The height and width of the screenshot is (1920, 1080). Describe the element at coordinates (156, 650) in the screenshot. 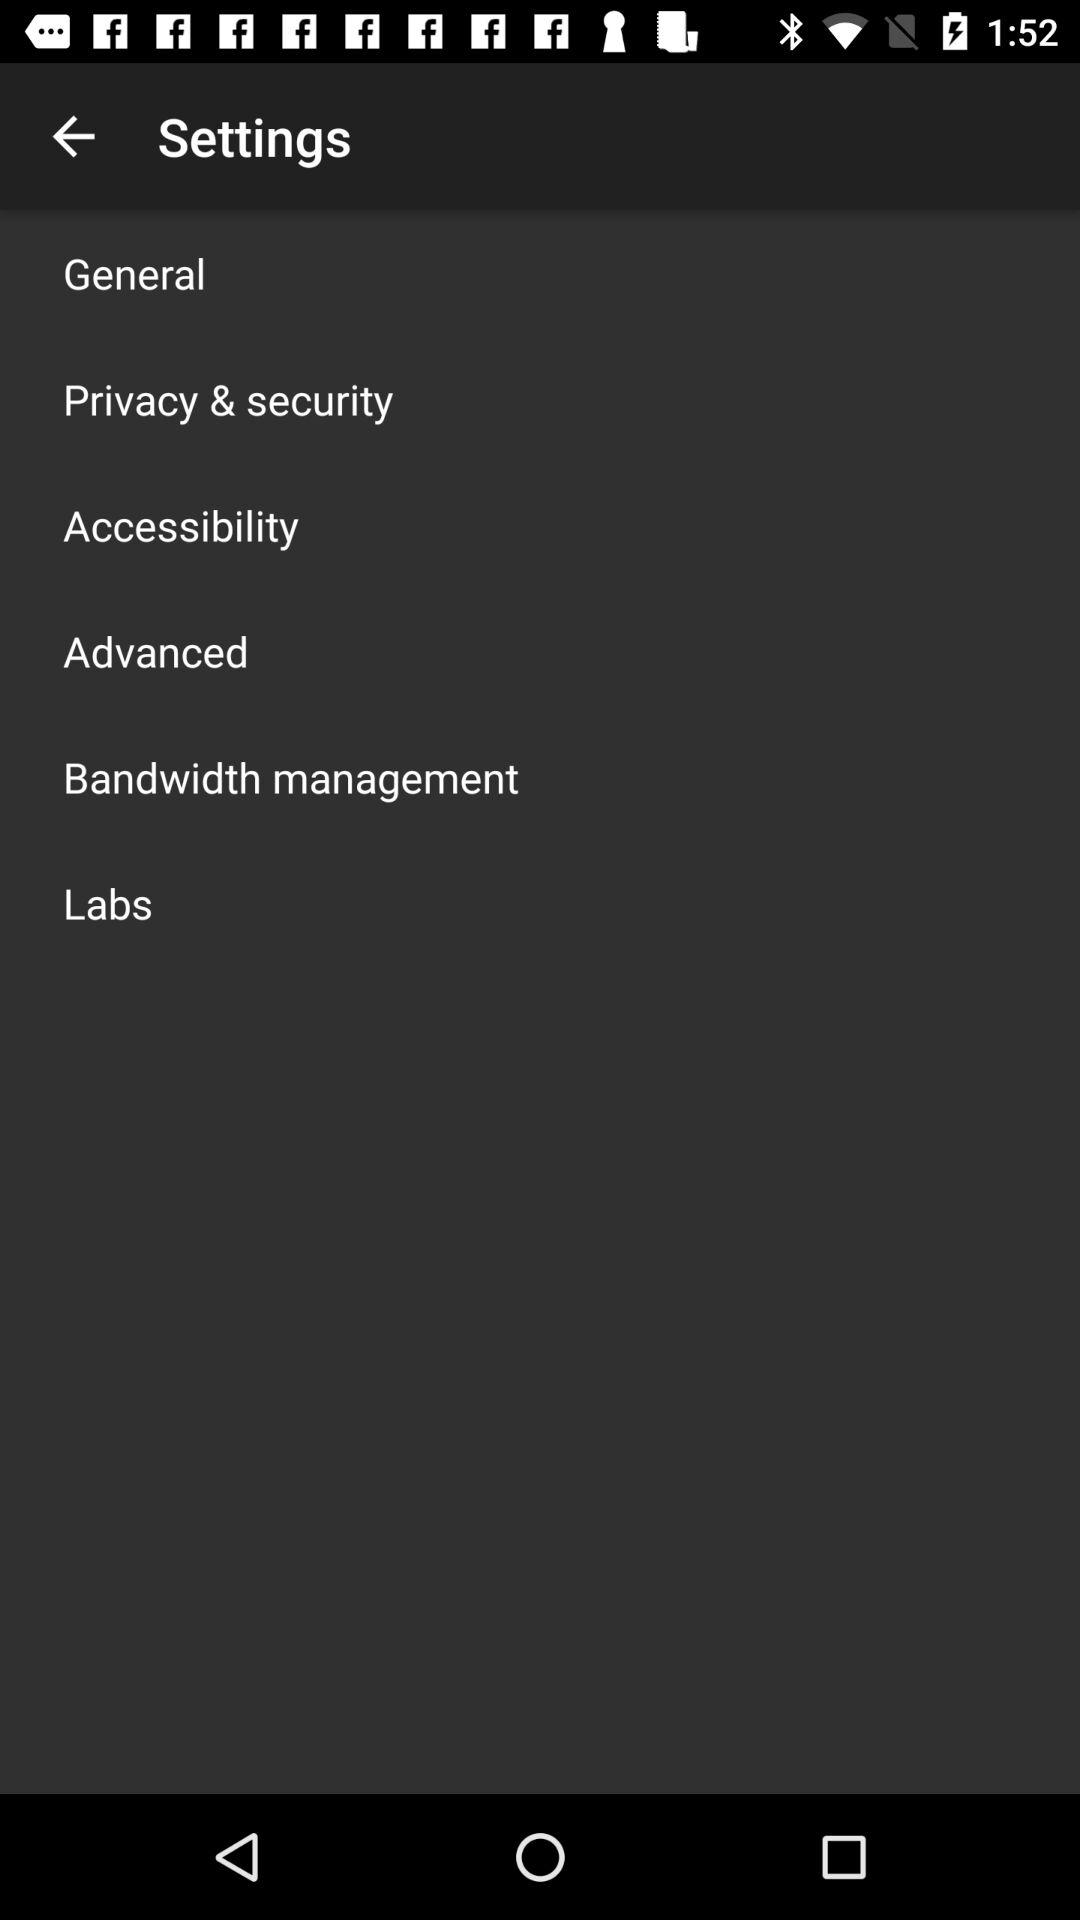

I see `click the app above the bandwidth management app` at that location.